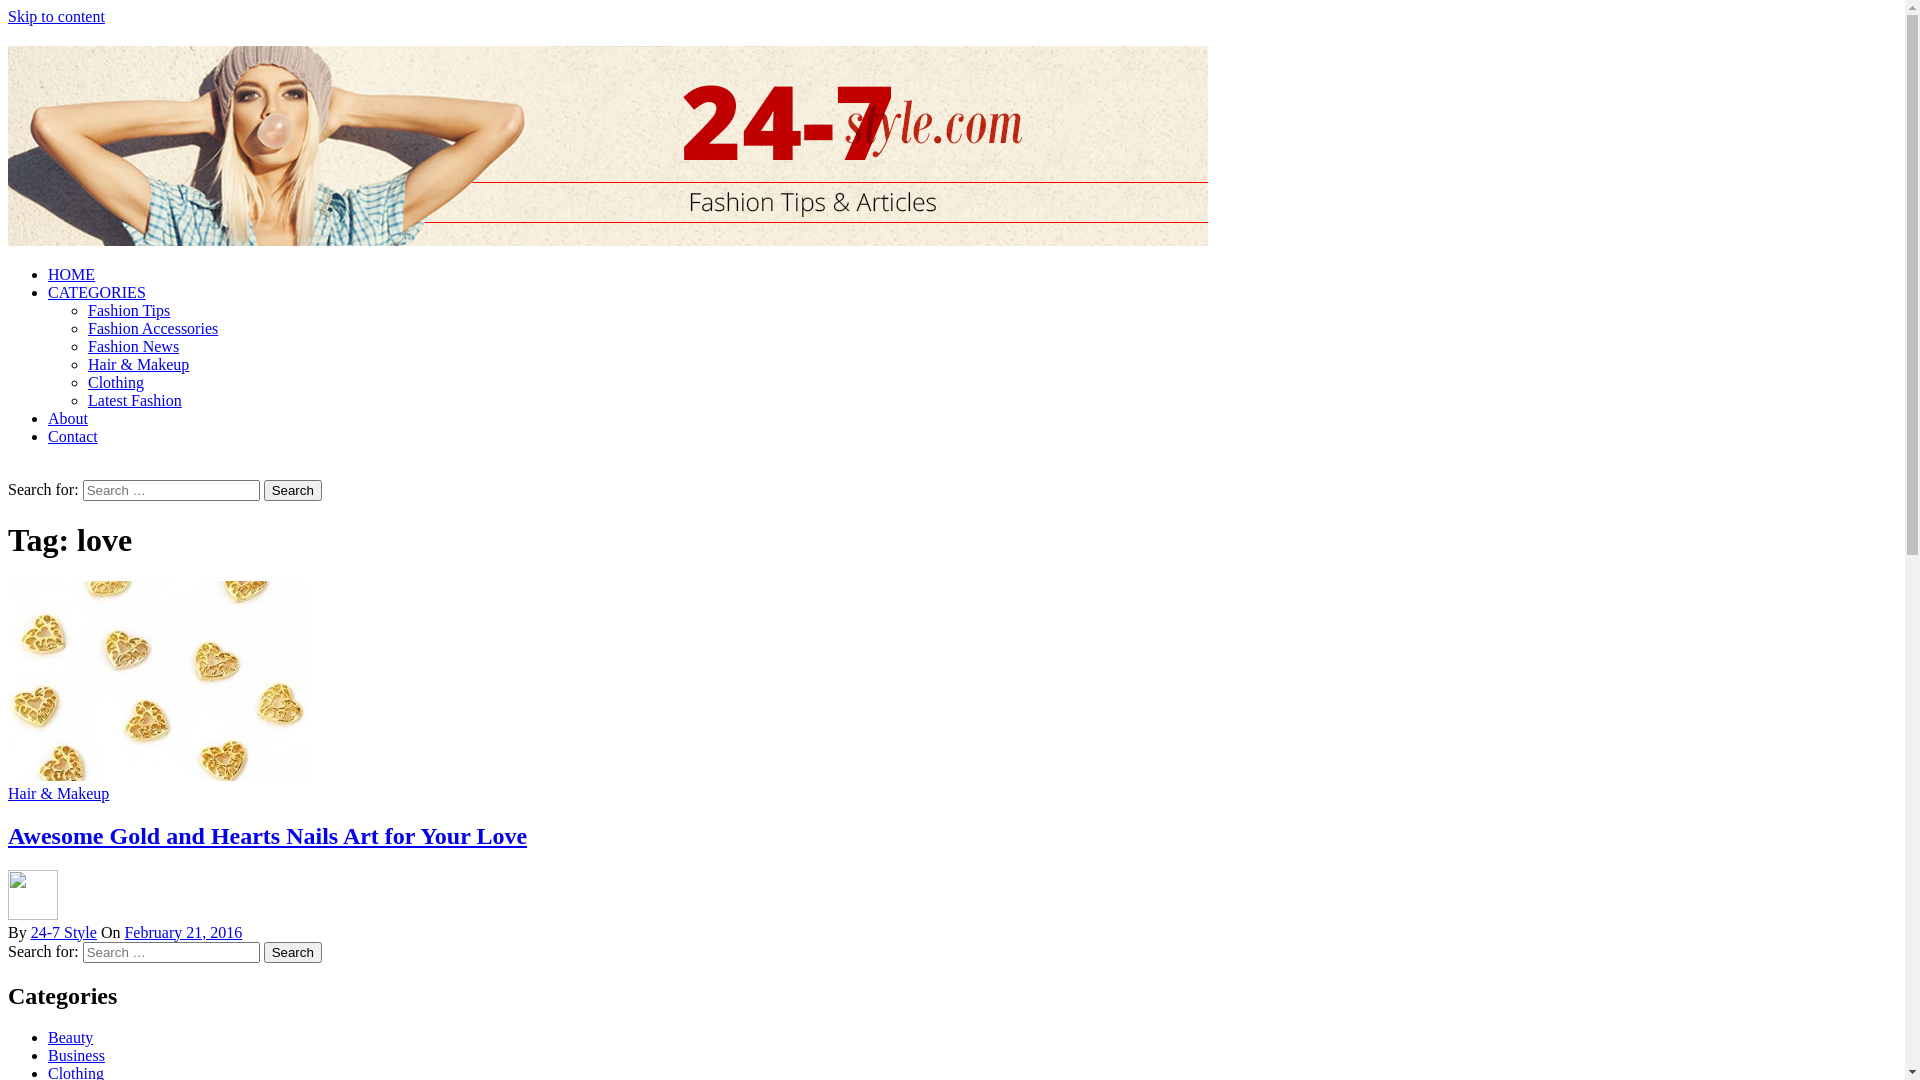  I want to click on Hair & Makeup, so click(58, 794).